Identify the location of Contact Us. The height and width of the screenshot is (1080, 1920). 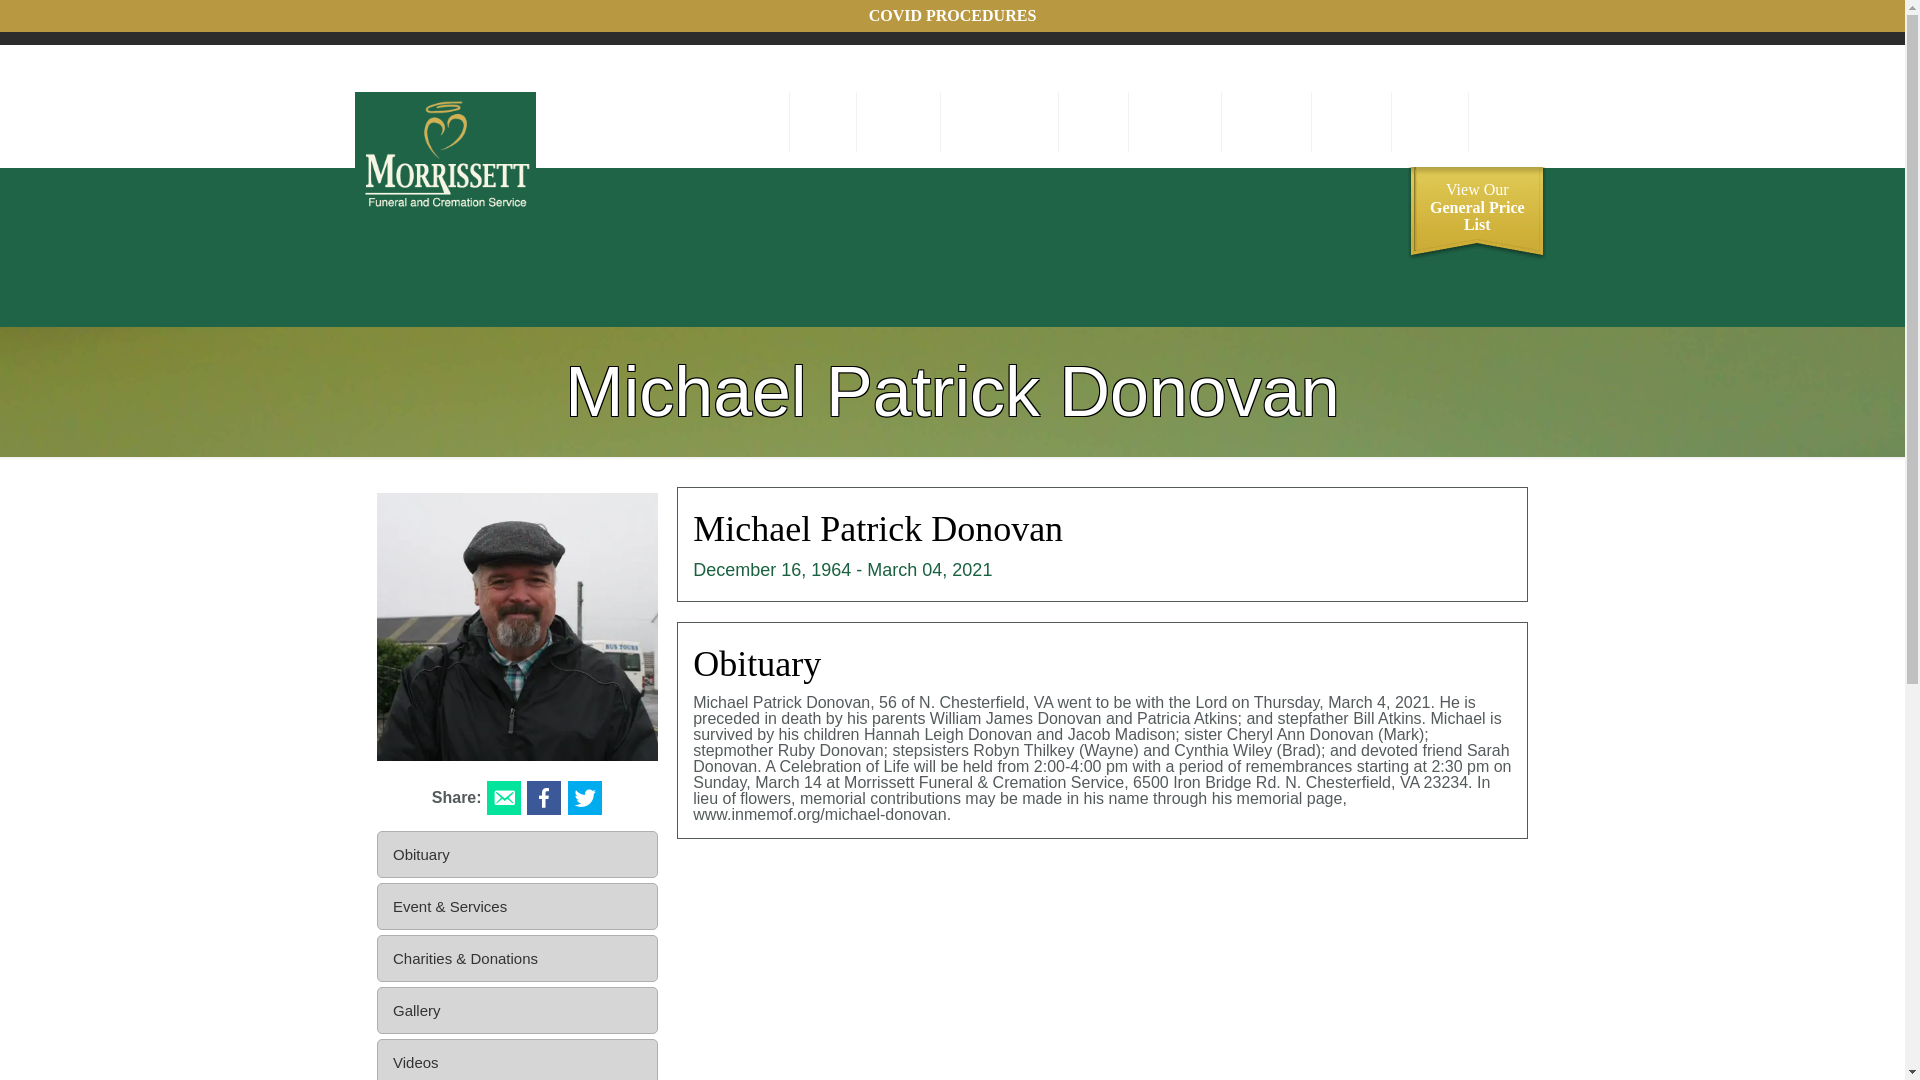
(1477, 216).